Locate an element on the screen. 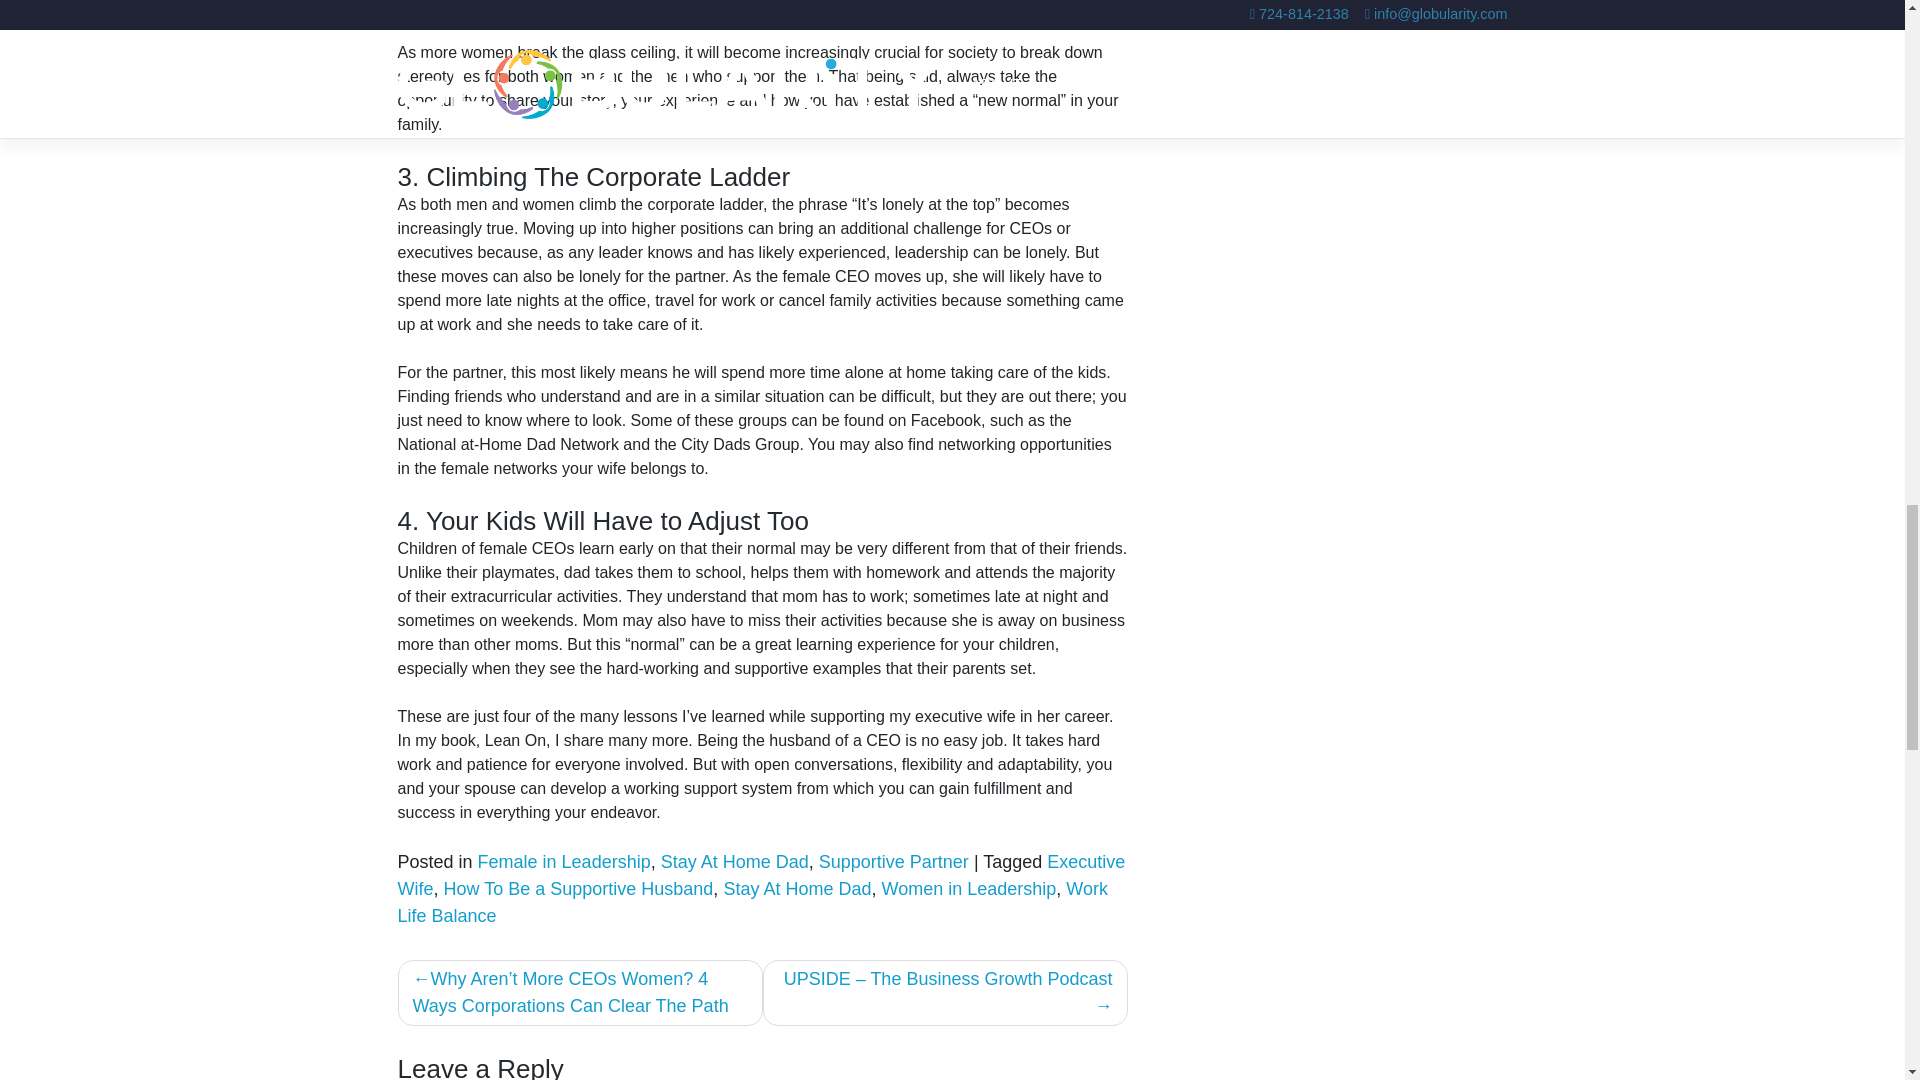  Women in Leadership is located at coordinates (968, 888).